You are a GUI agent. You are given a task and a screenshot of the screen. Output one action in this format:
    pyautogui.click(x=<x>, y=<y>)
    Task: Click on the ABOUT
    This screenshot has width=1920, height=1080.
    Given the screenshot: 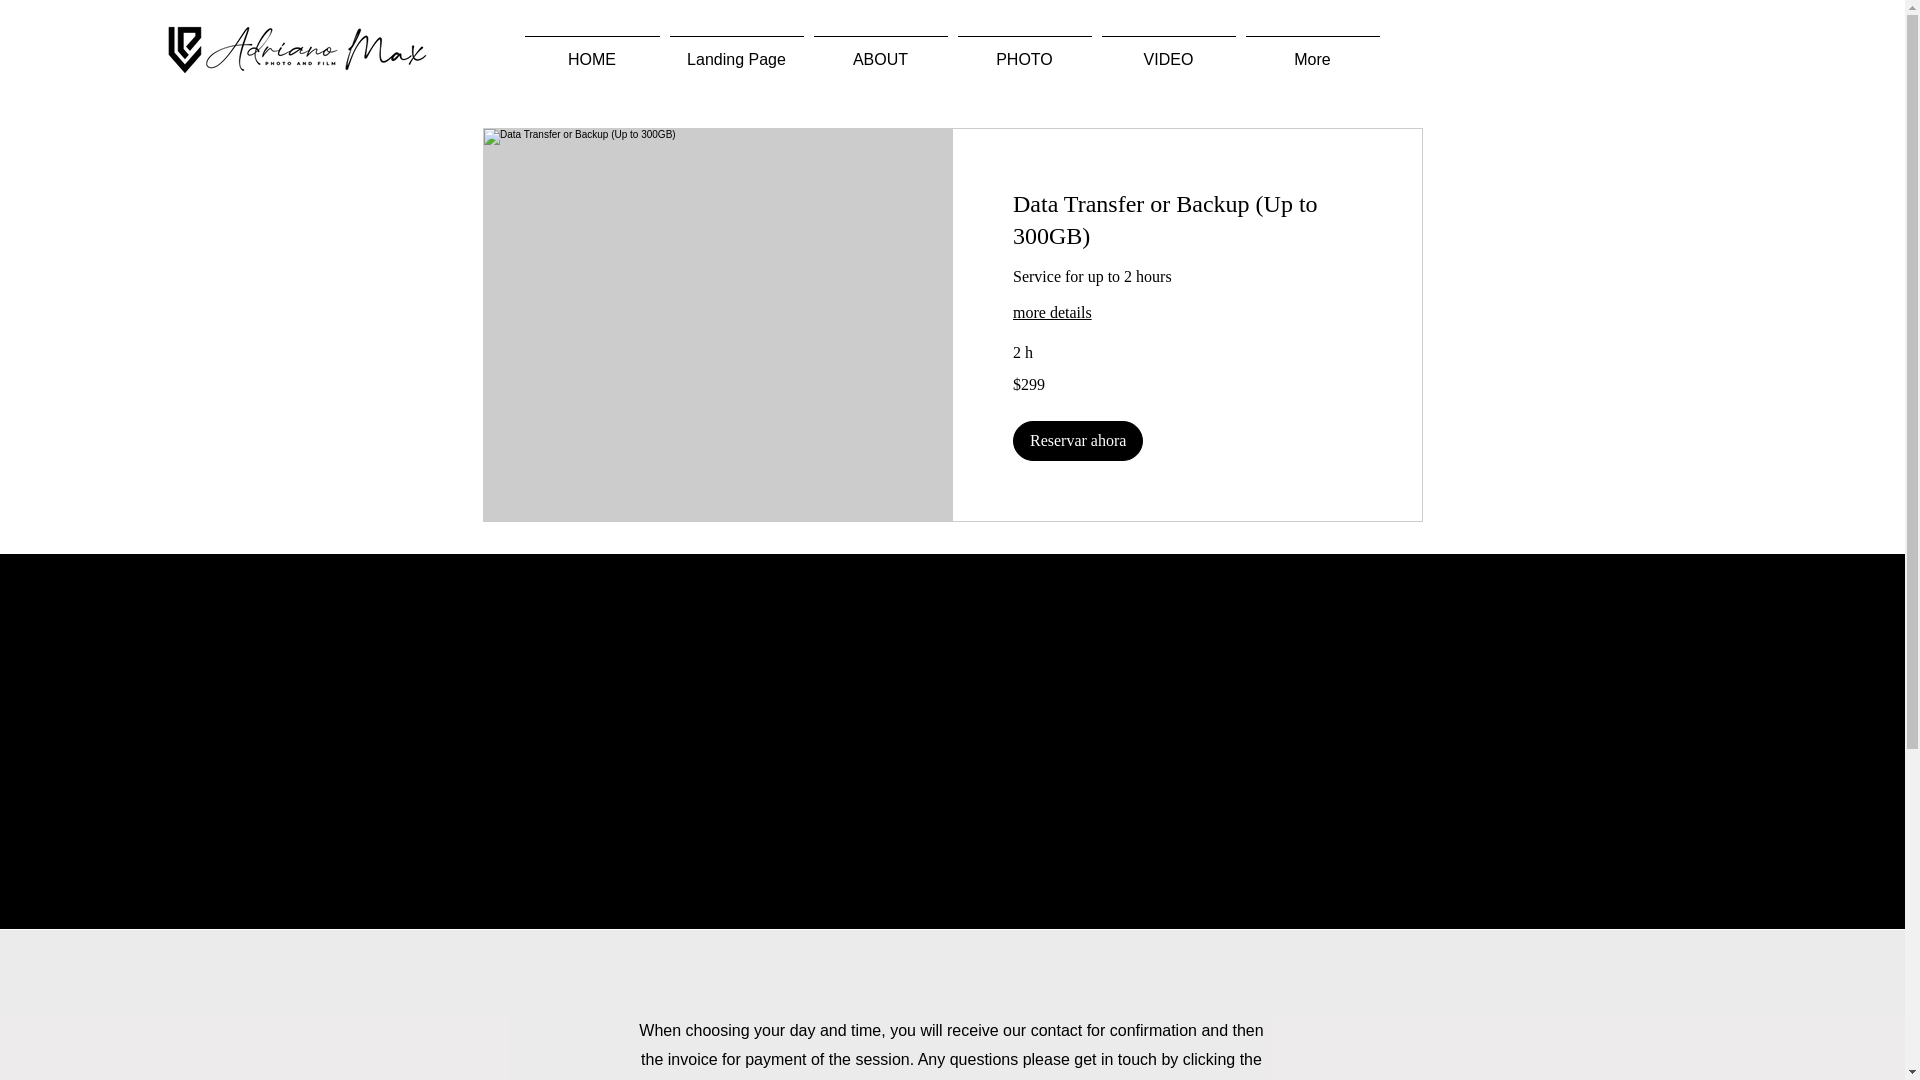 What is the action you would take?
    pyautogui.click(x=880, y=50)
    